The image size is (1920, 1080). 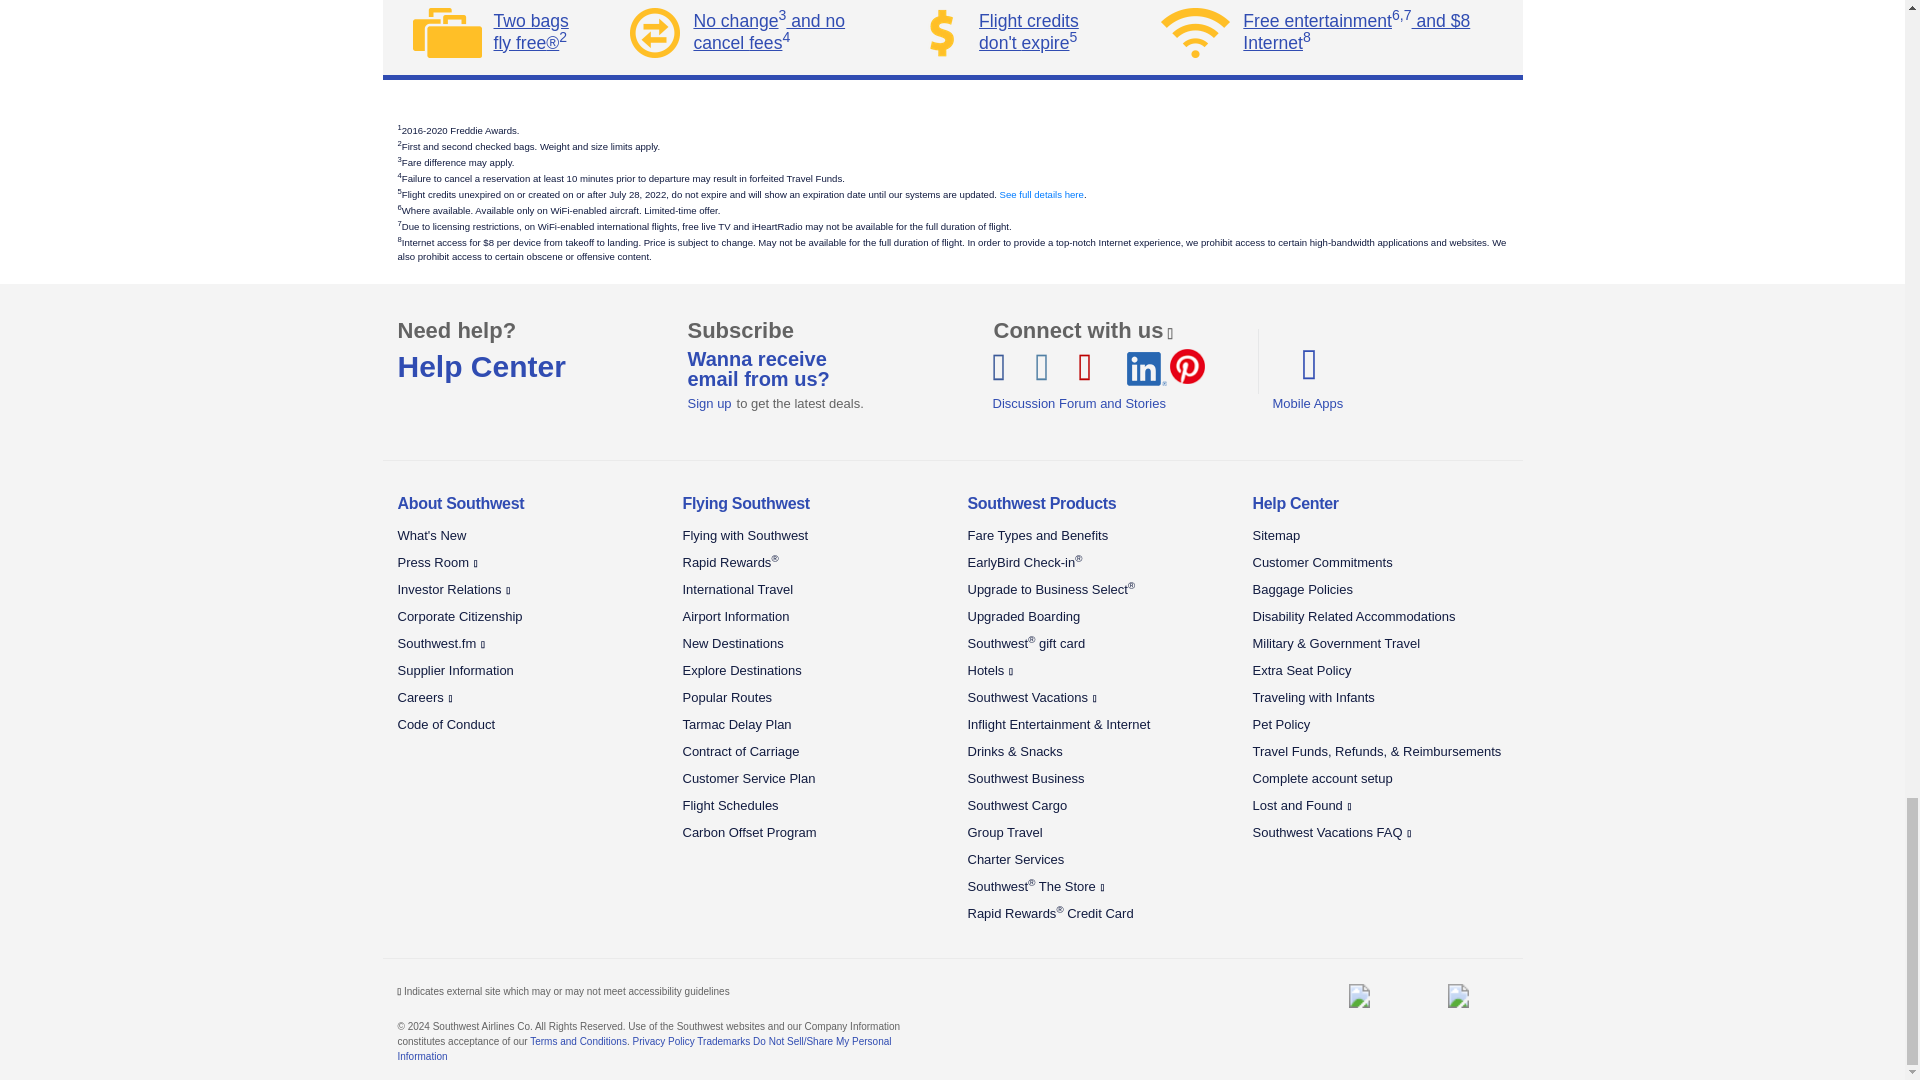 I want to click on Southwest Business , so click(x=1359, y=995).